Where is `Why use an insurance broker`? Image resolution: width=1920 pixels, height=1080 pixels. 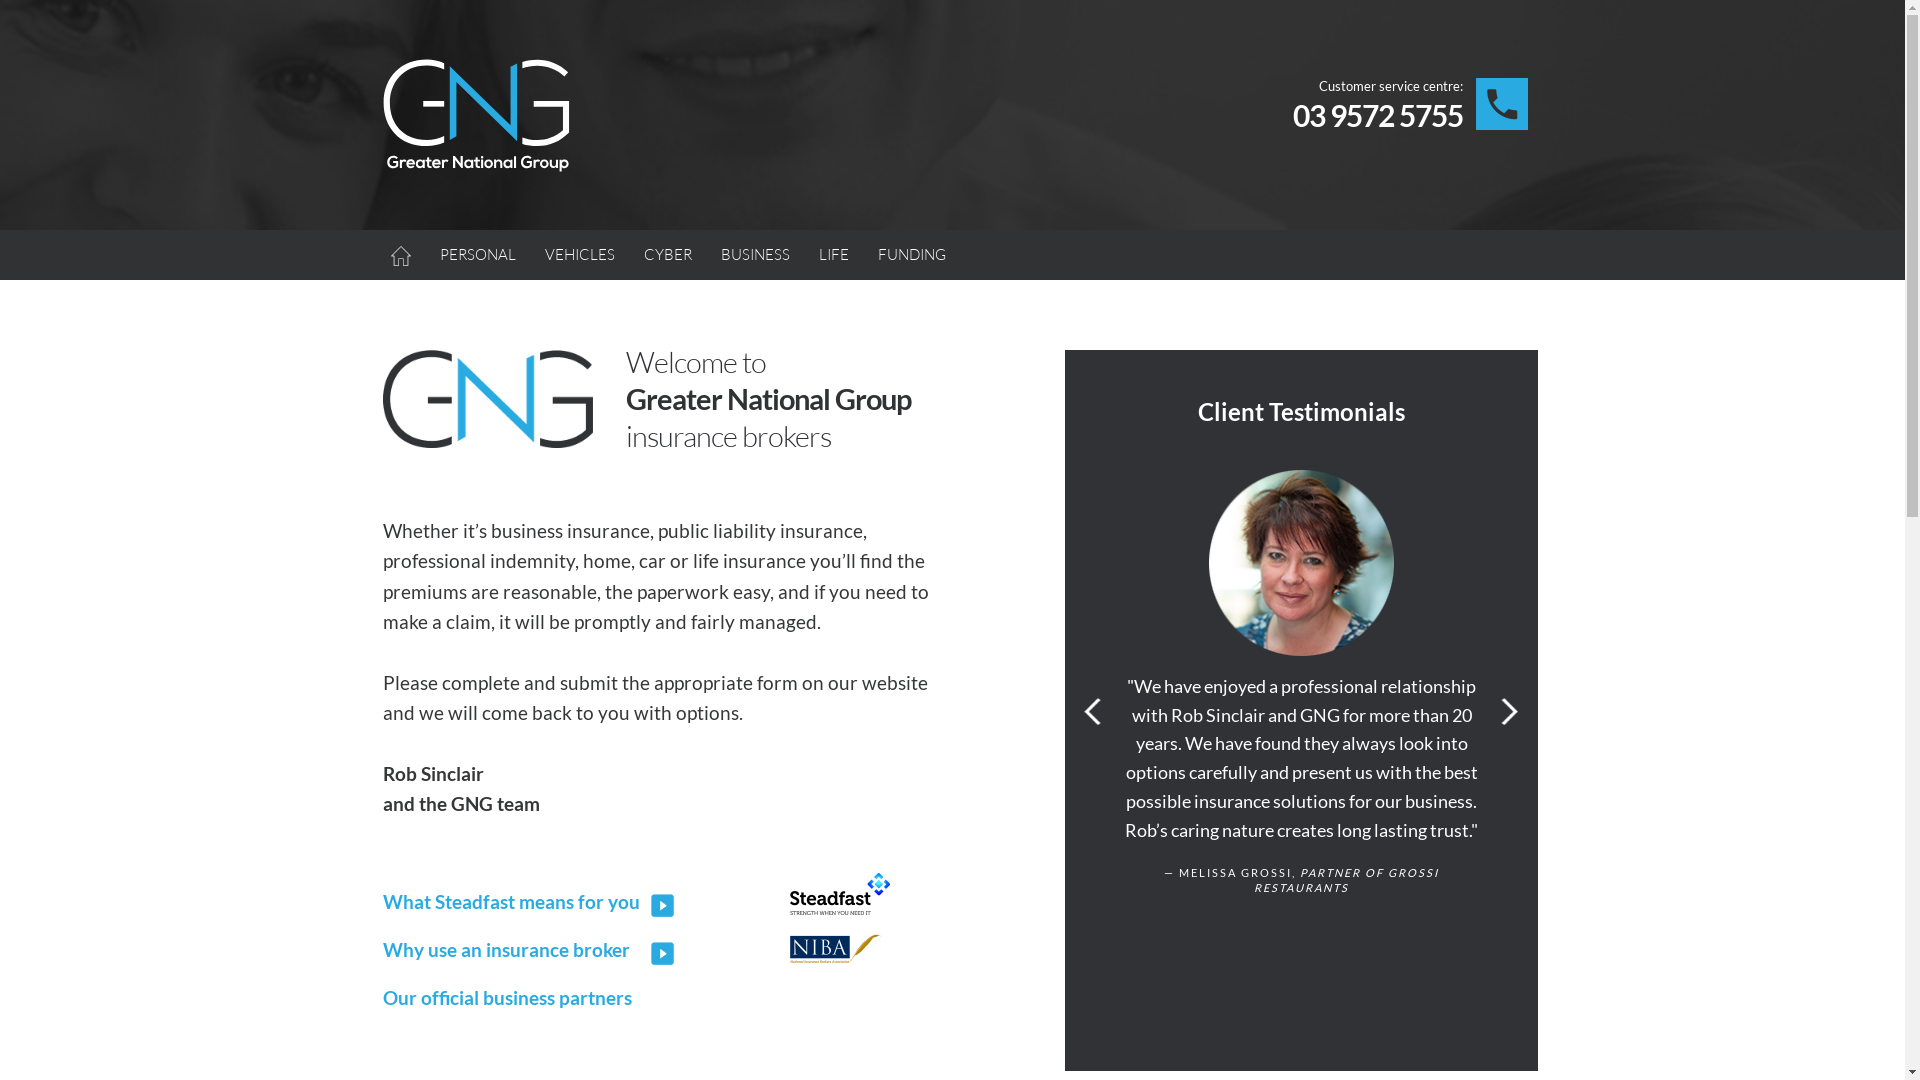
Why use an insurance broker is located at coordinates (506, 950).